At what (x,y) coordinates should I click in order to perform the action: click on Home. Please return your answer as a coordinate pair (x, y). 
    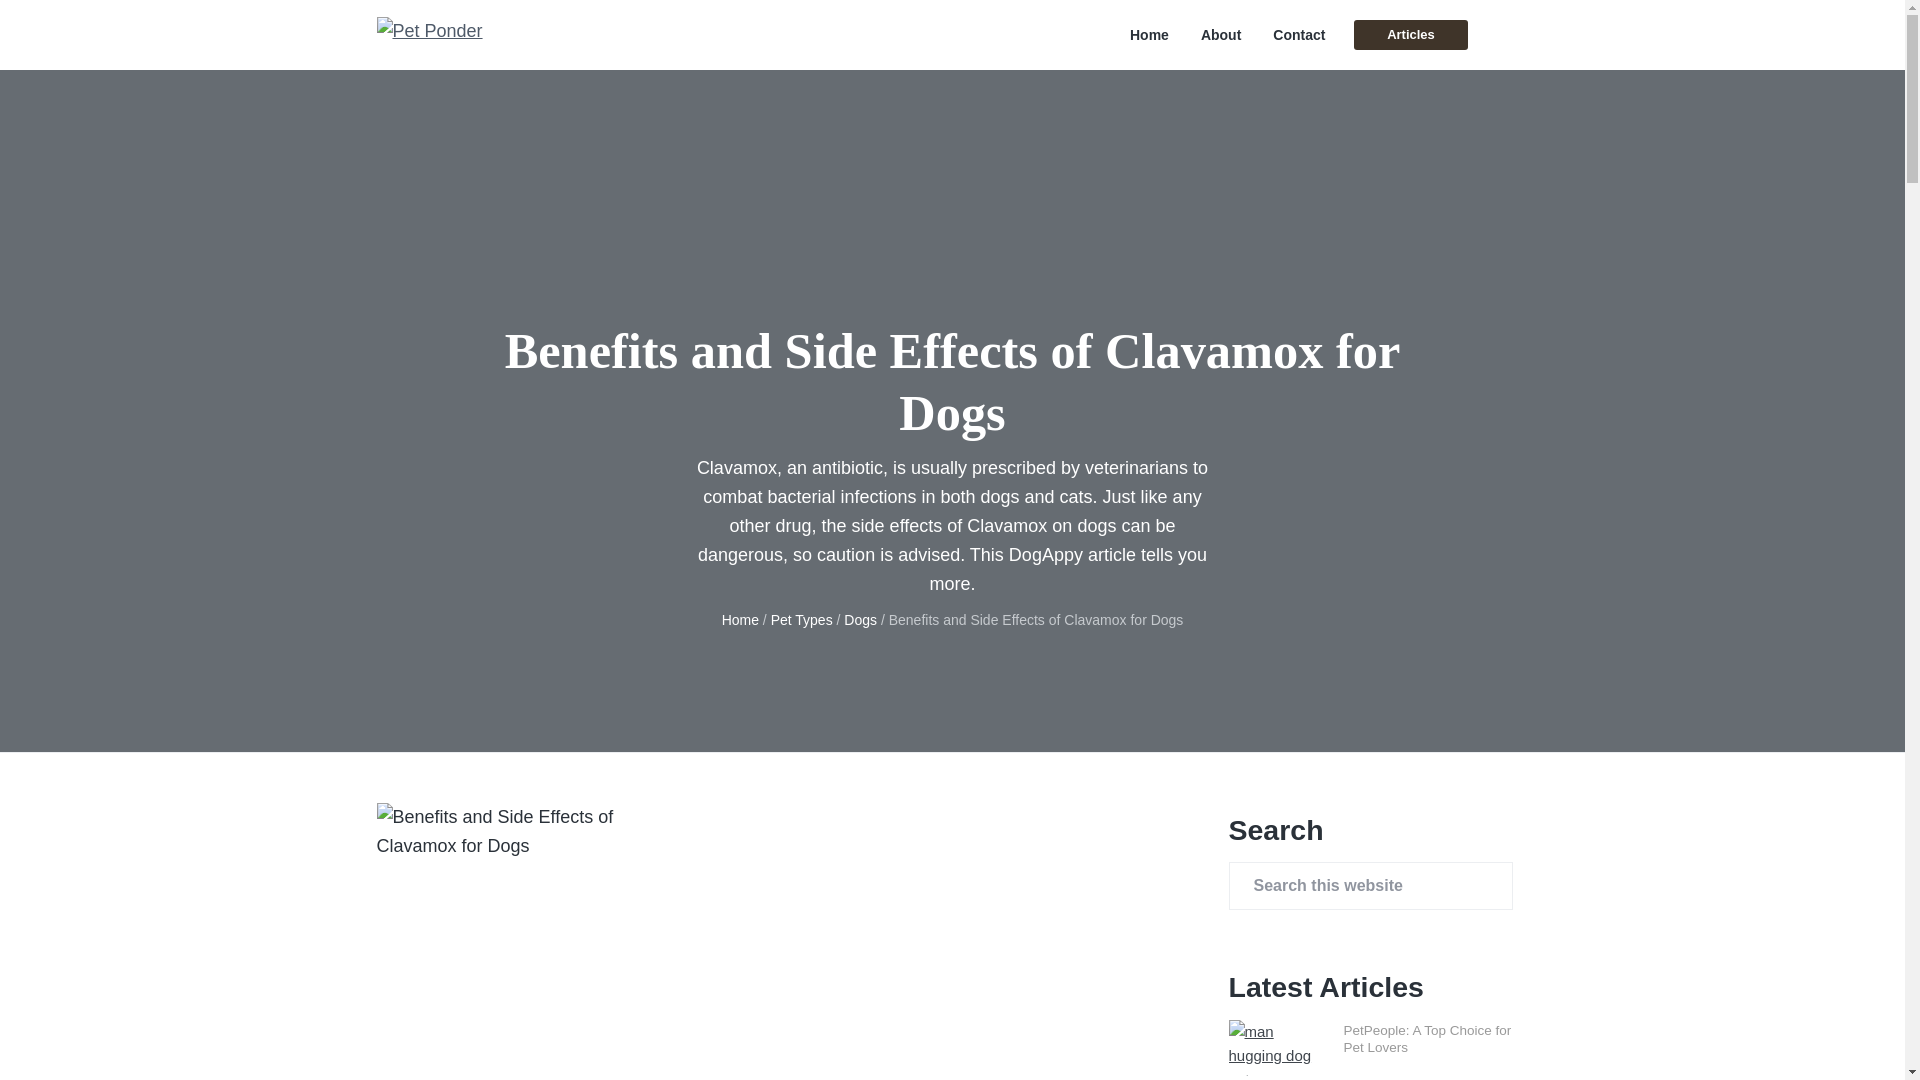
    Looking at the image, I should click on (740, 620).